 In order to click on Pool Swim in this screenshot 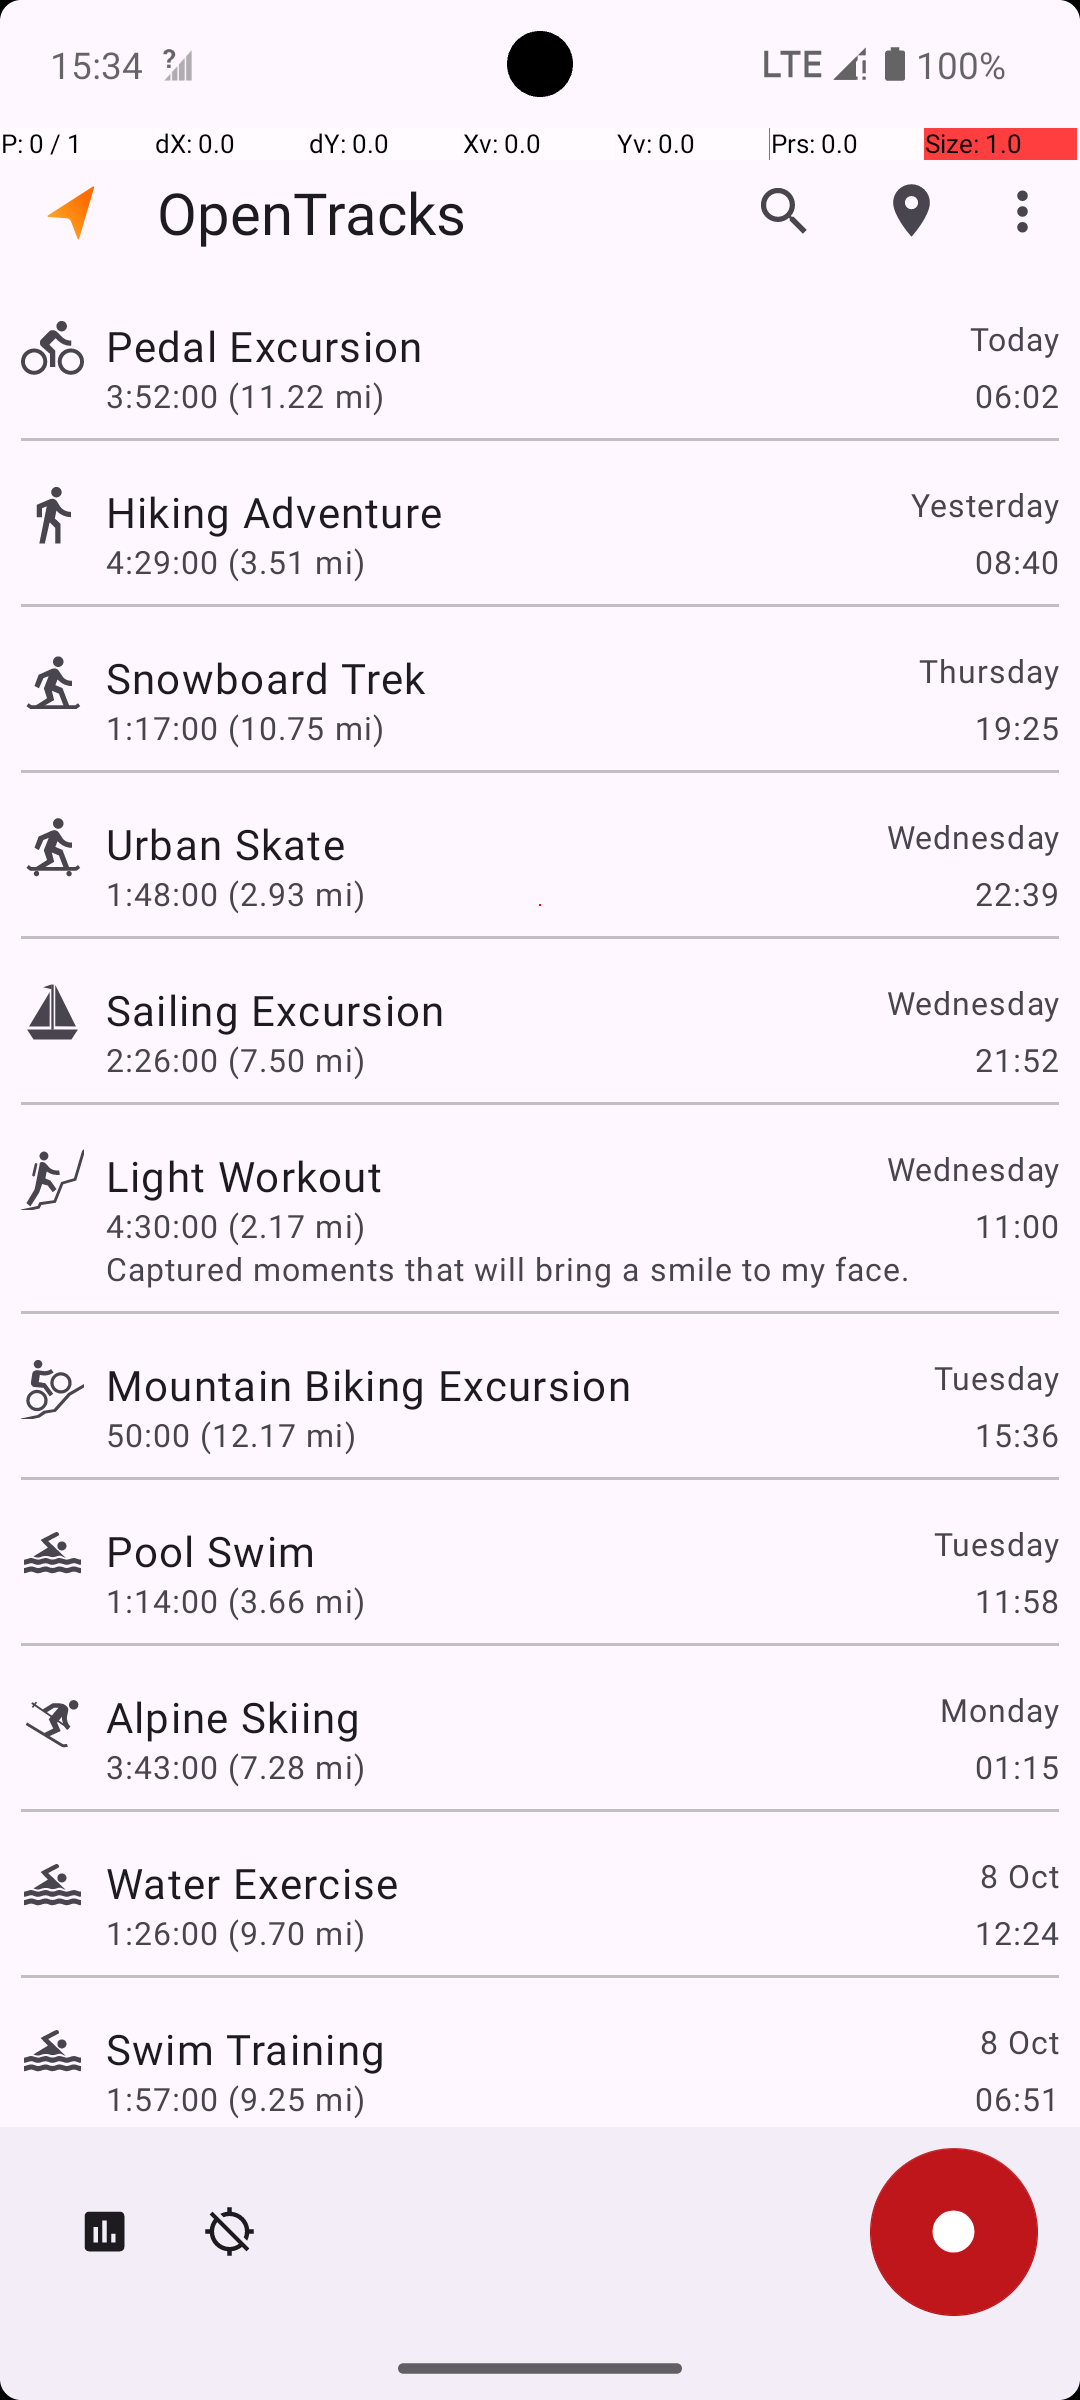, I will do `click(210, 1550)`.